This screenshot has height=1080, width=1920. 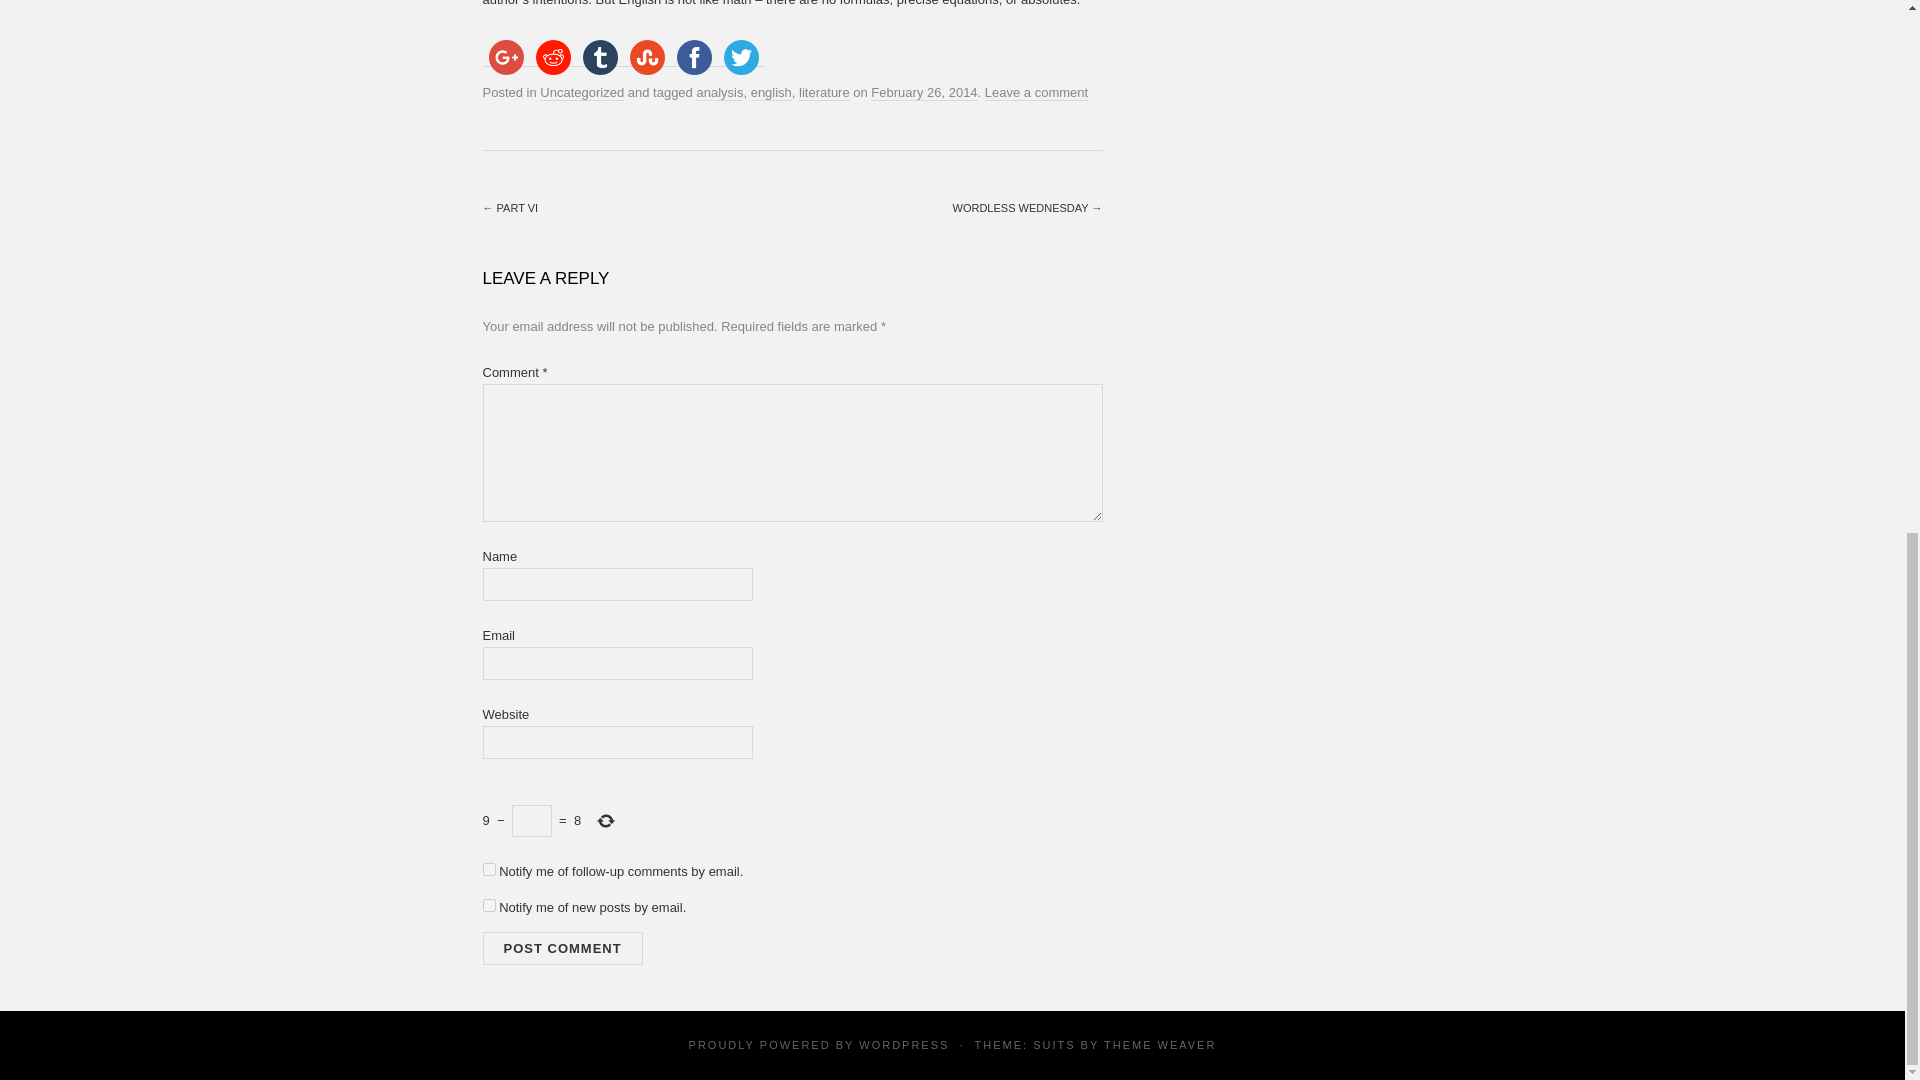 I want to click on english, so click(x=770, y=93).